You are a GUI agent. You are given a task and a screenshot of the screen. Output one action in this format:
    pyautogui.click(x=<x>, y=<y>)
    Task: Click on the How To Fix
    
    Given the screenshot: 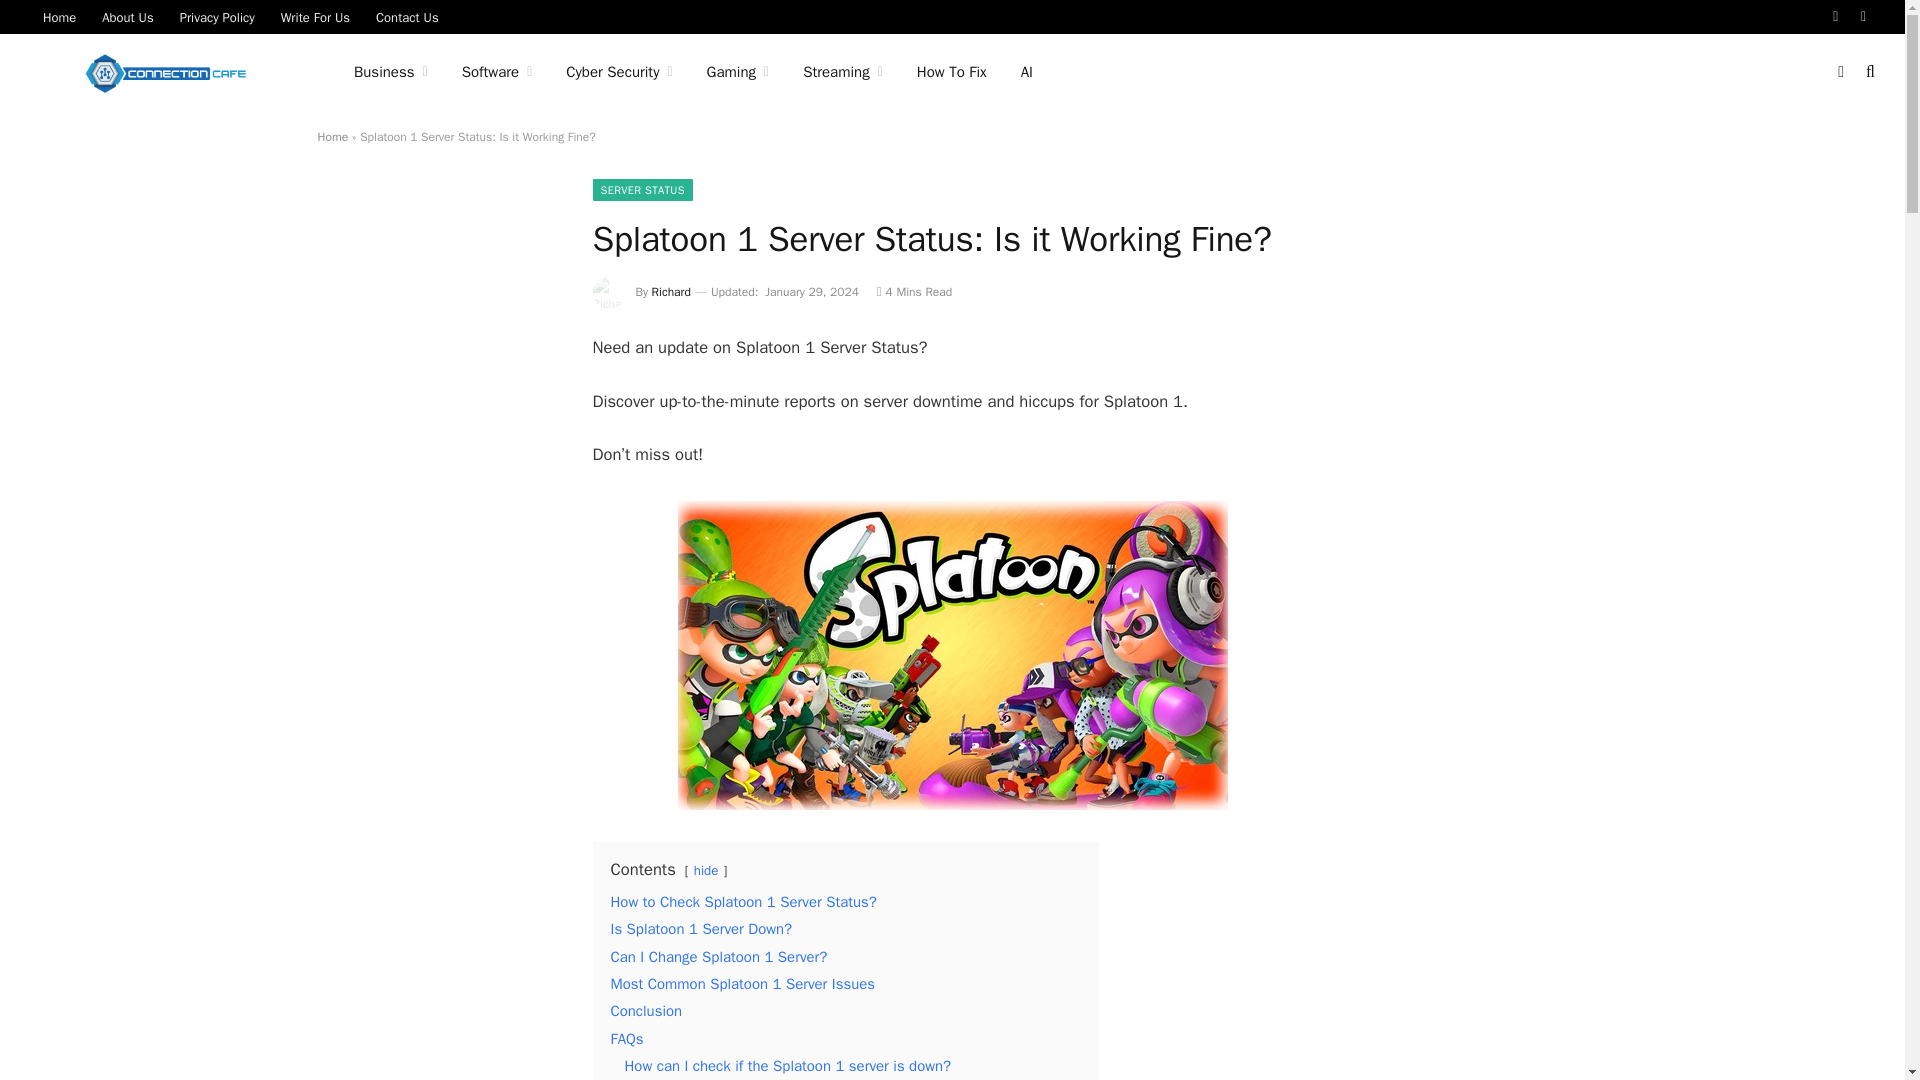 What is the action you would take?
    pyautogui.click(x=952, y=72)
    